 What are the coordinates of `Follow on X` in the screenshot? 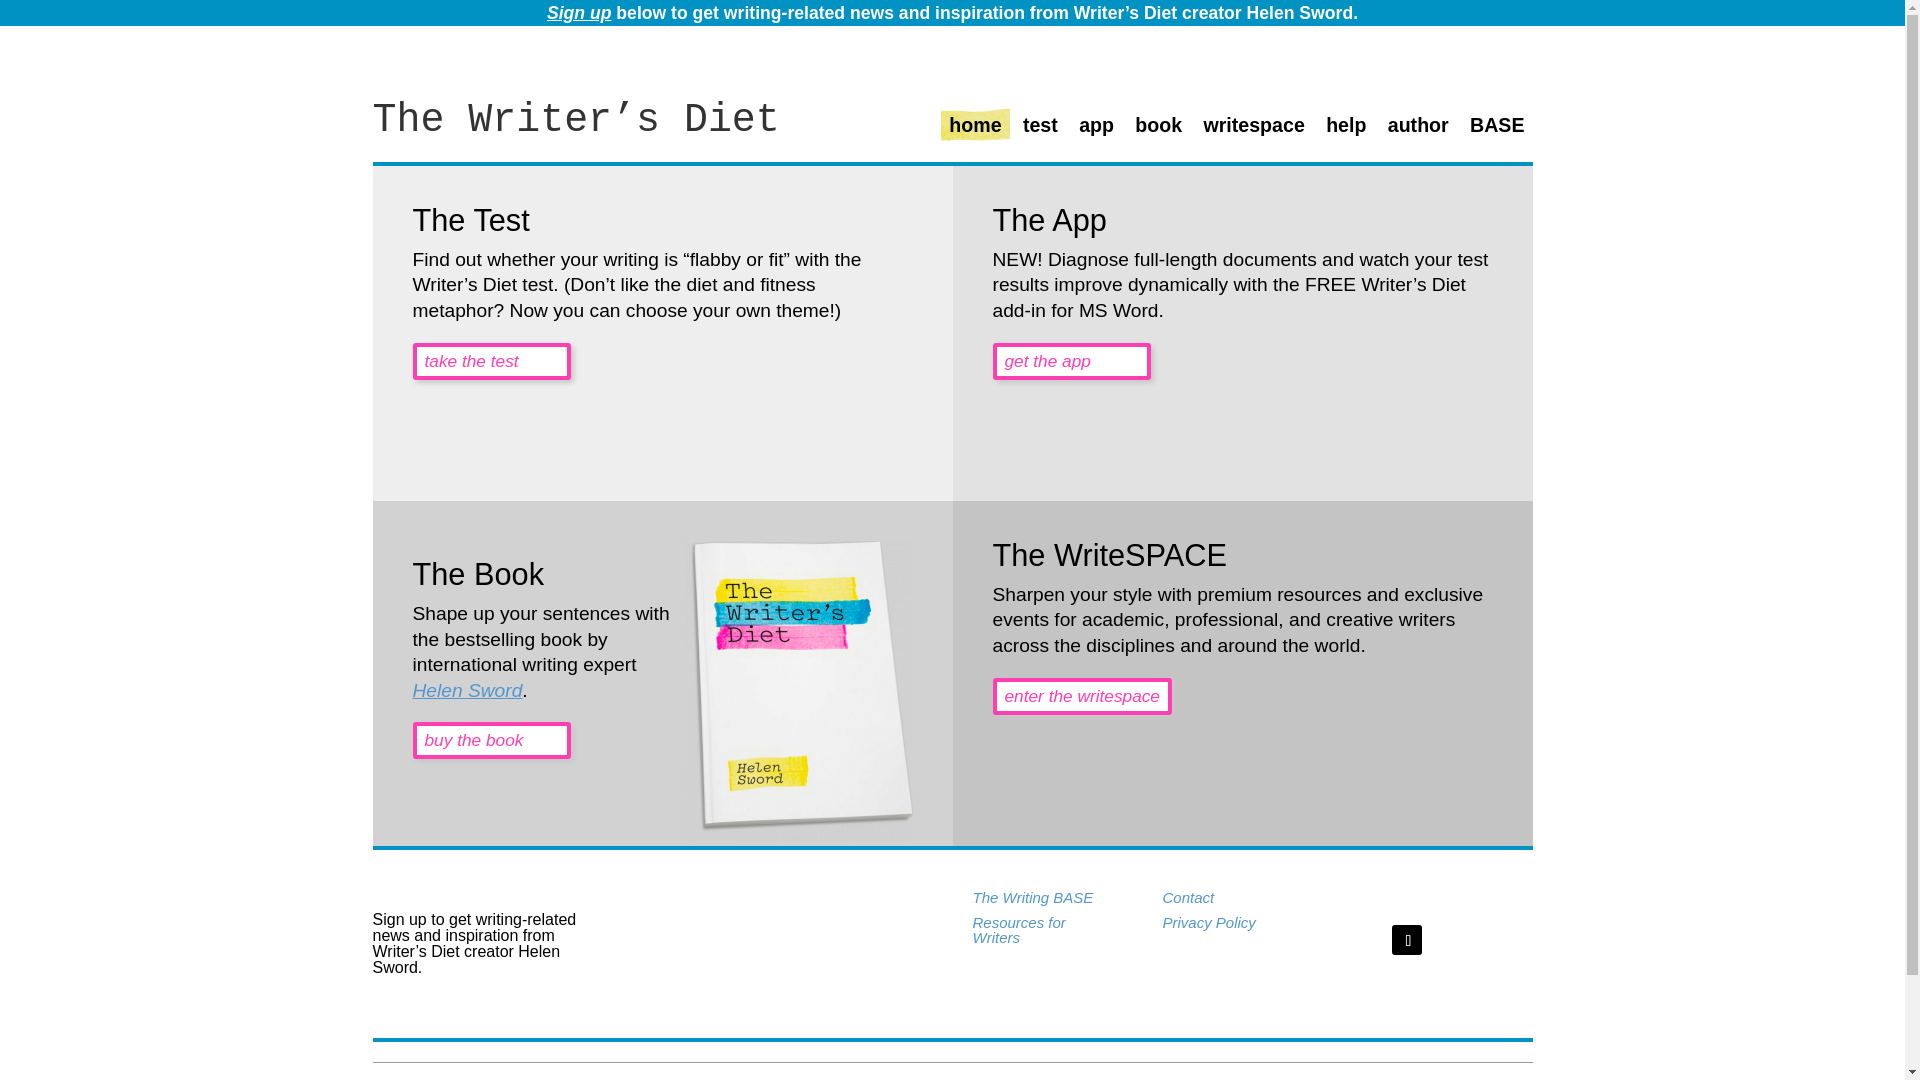 It's located at (1407, 939).